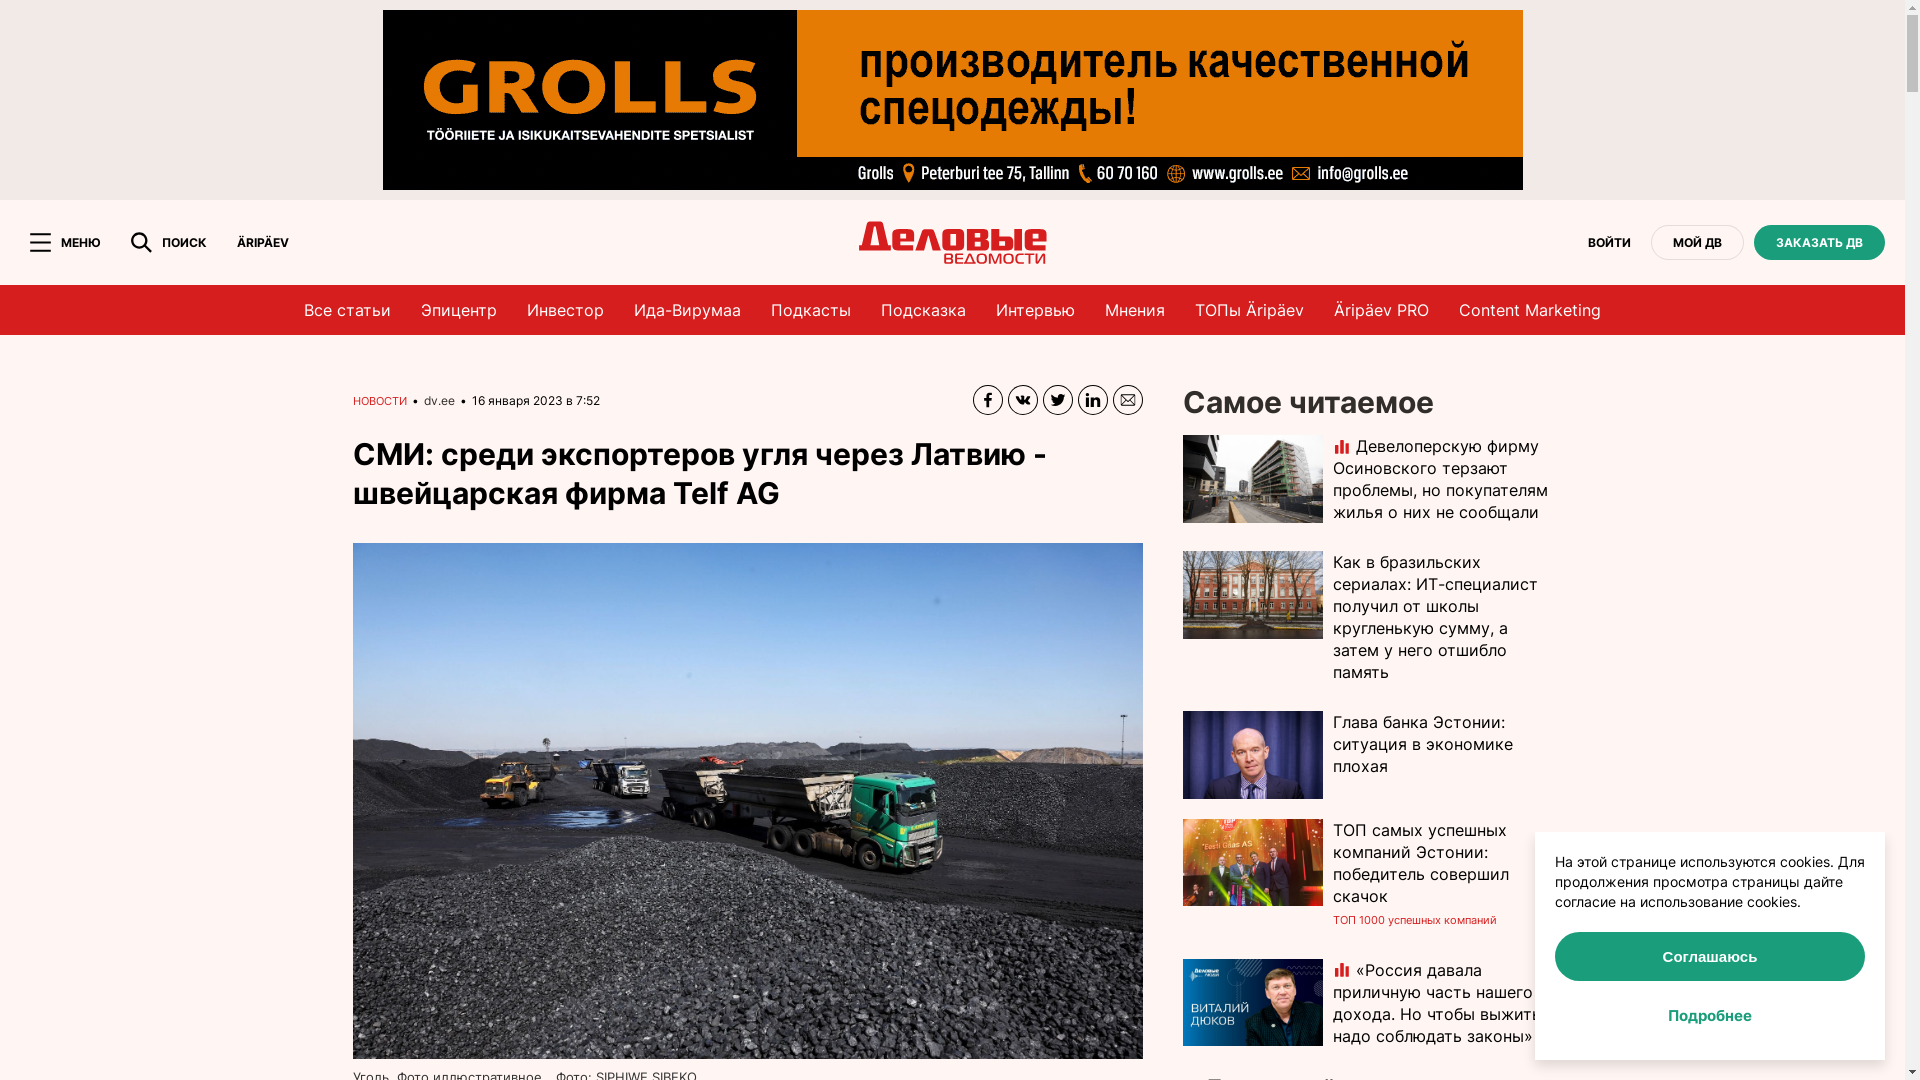 The width and height of the screenshot is (1920, 1080). Describe the element at coordinates (440, 400) in the screenshot. I see `dv.ee` at that location.